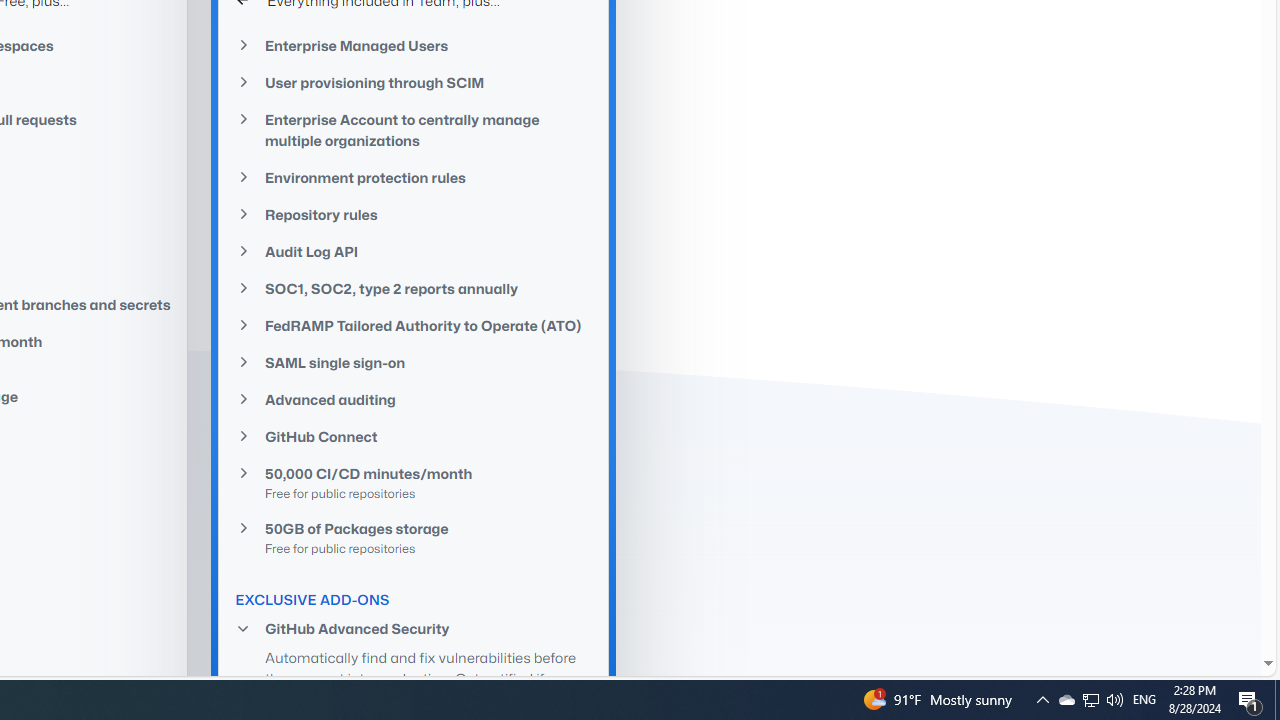 The width and height of the screenshot is (1280, 720). What do you see at coordinates (414, 177) in the screenshot?
I see `Environment protection rules` at bounding box center [414, 177].